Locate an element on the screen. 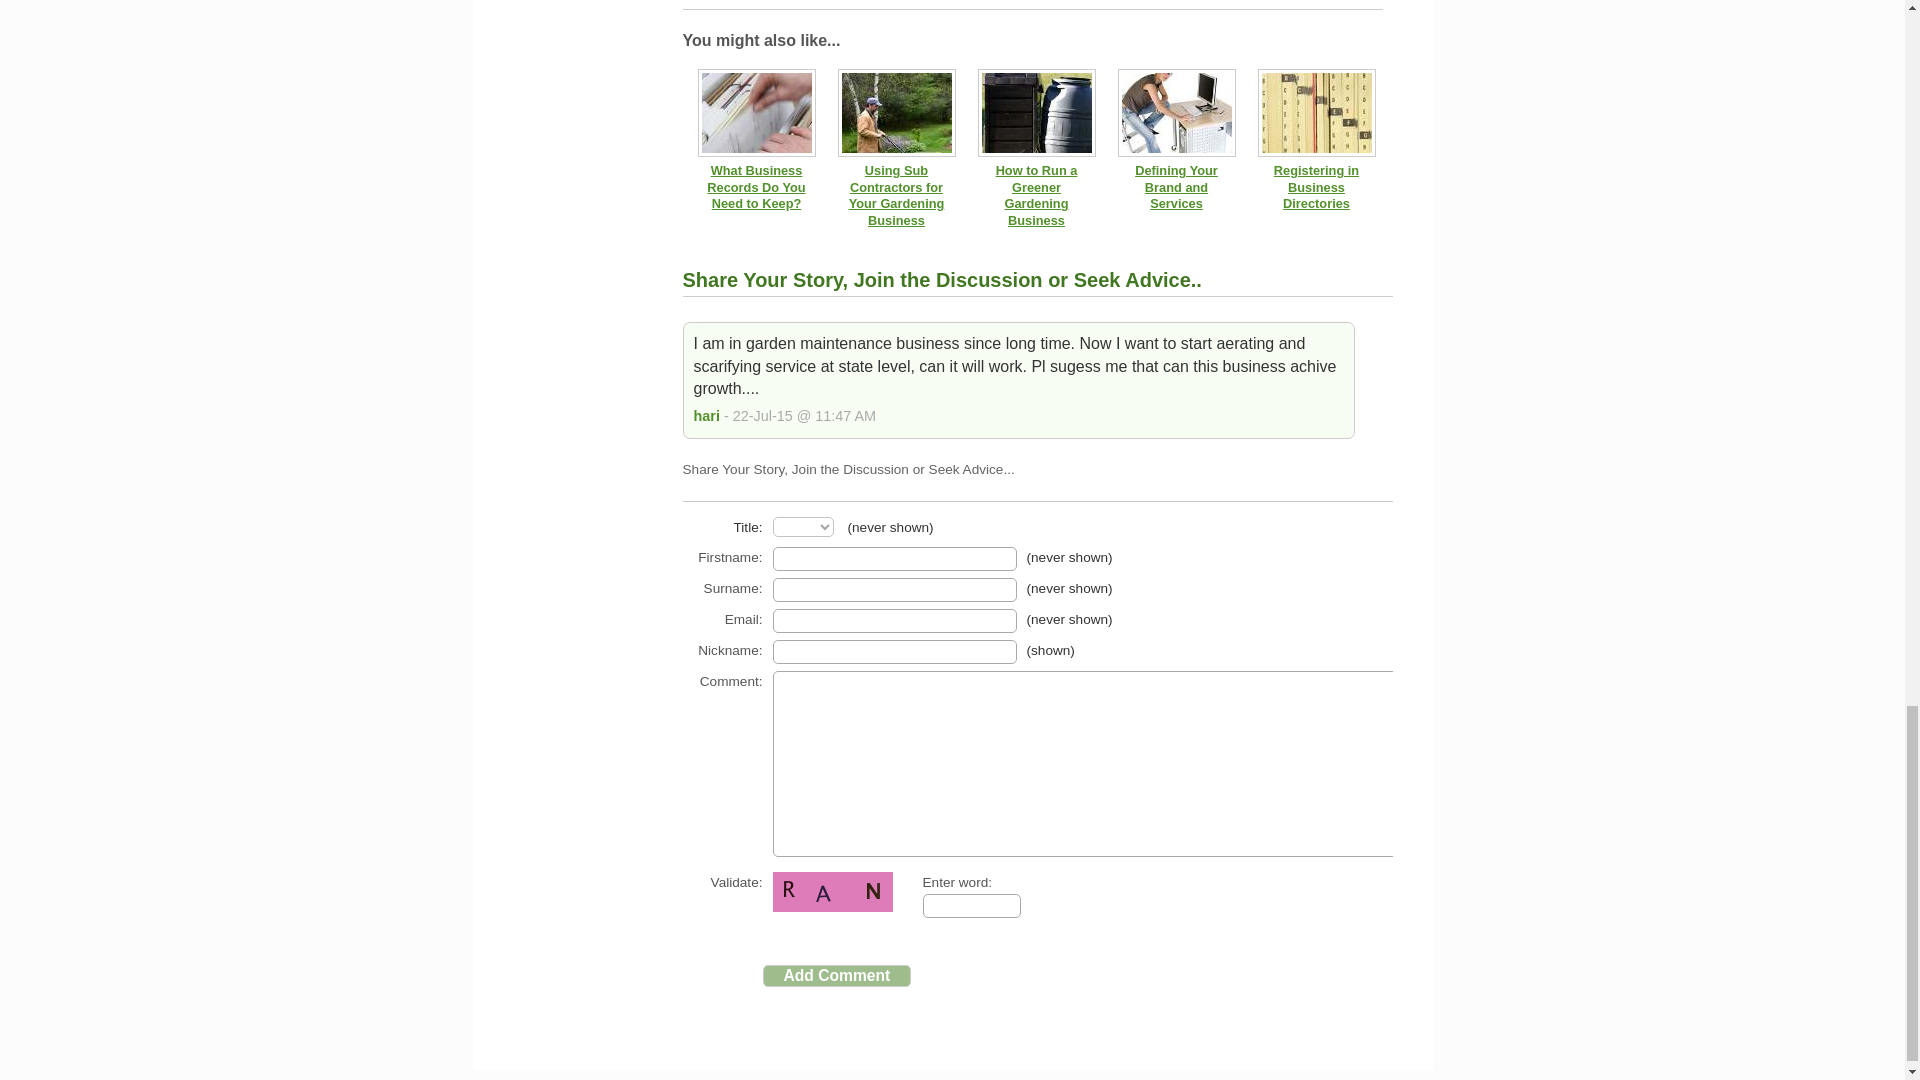  Defining Your Brand and Services is located at coordinates (1176, 186).